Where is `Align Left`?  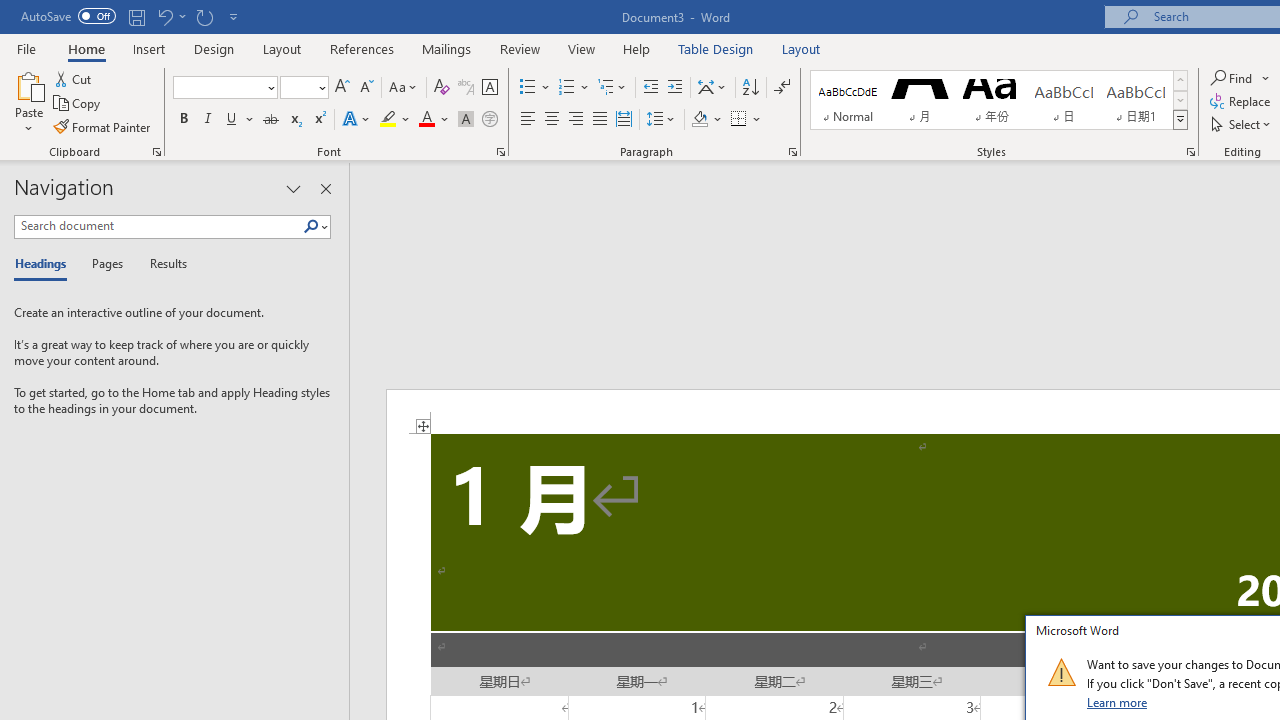 Align Left is located at coordinates (528, 120).